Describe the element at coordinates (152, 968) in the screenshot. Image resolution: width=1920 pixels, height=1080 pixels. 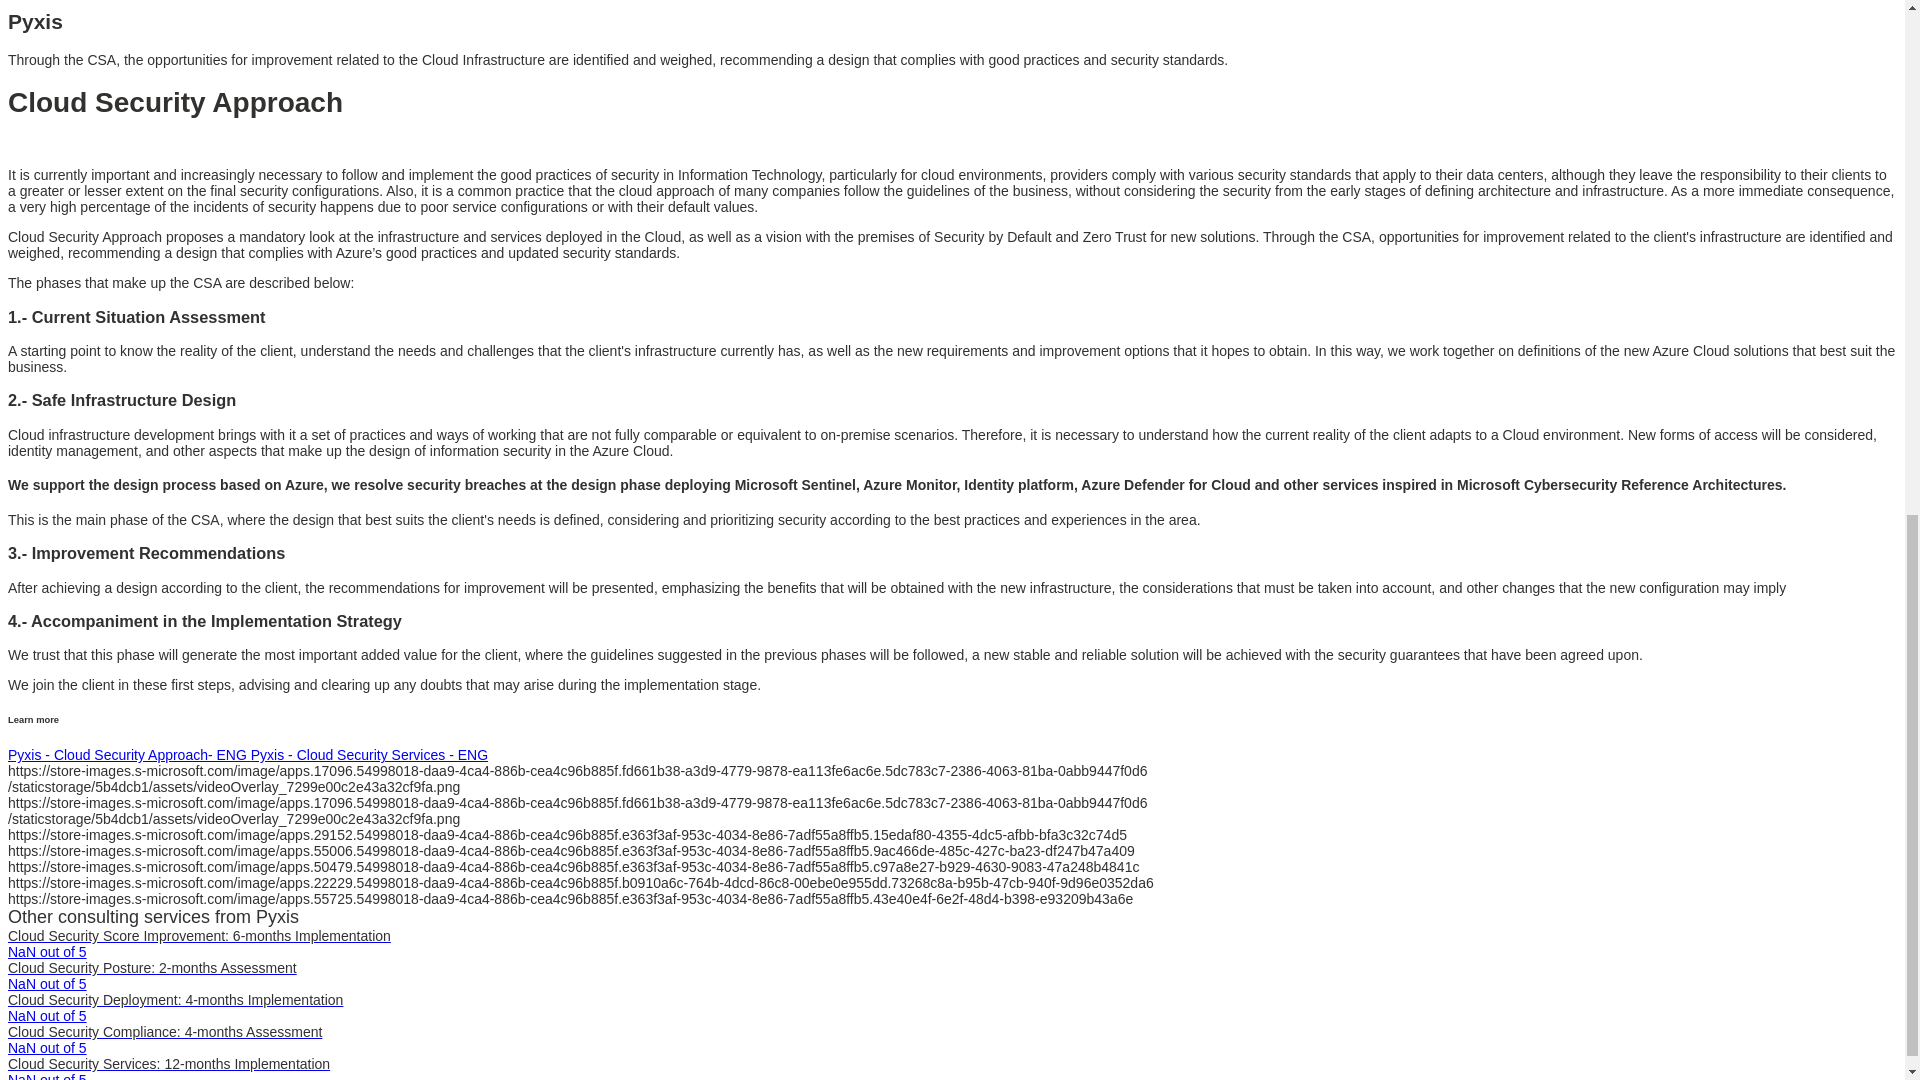
I see `Cloud Security Posture: 2-months Assessment` at that location.